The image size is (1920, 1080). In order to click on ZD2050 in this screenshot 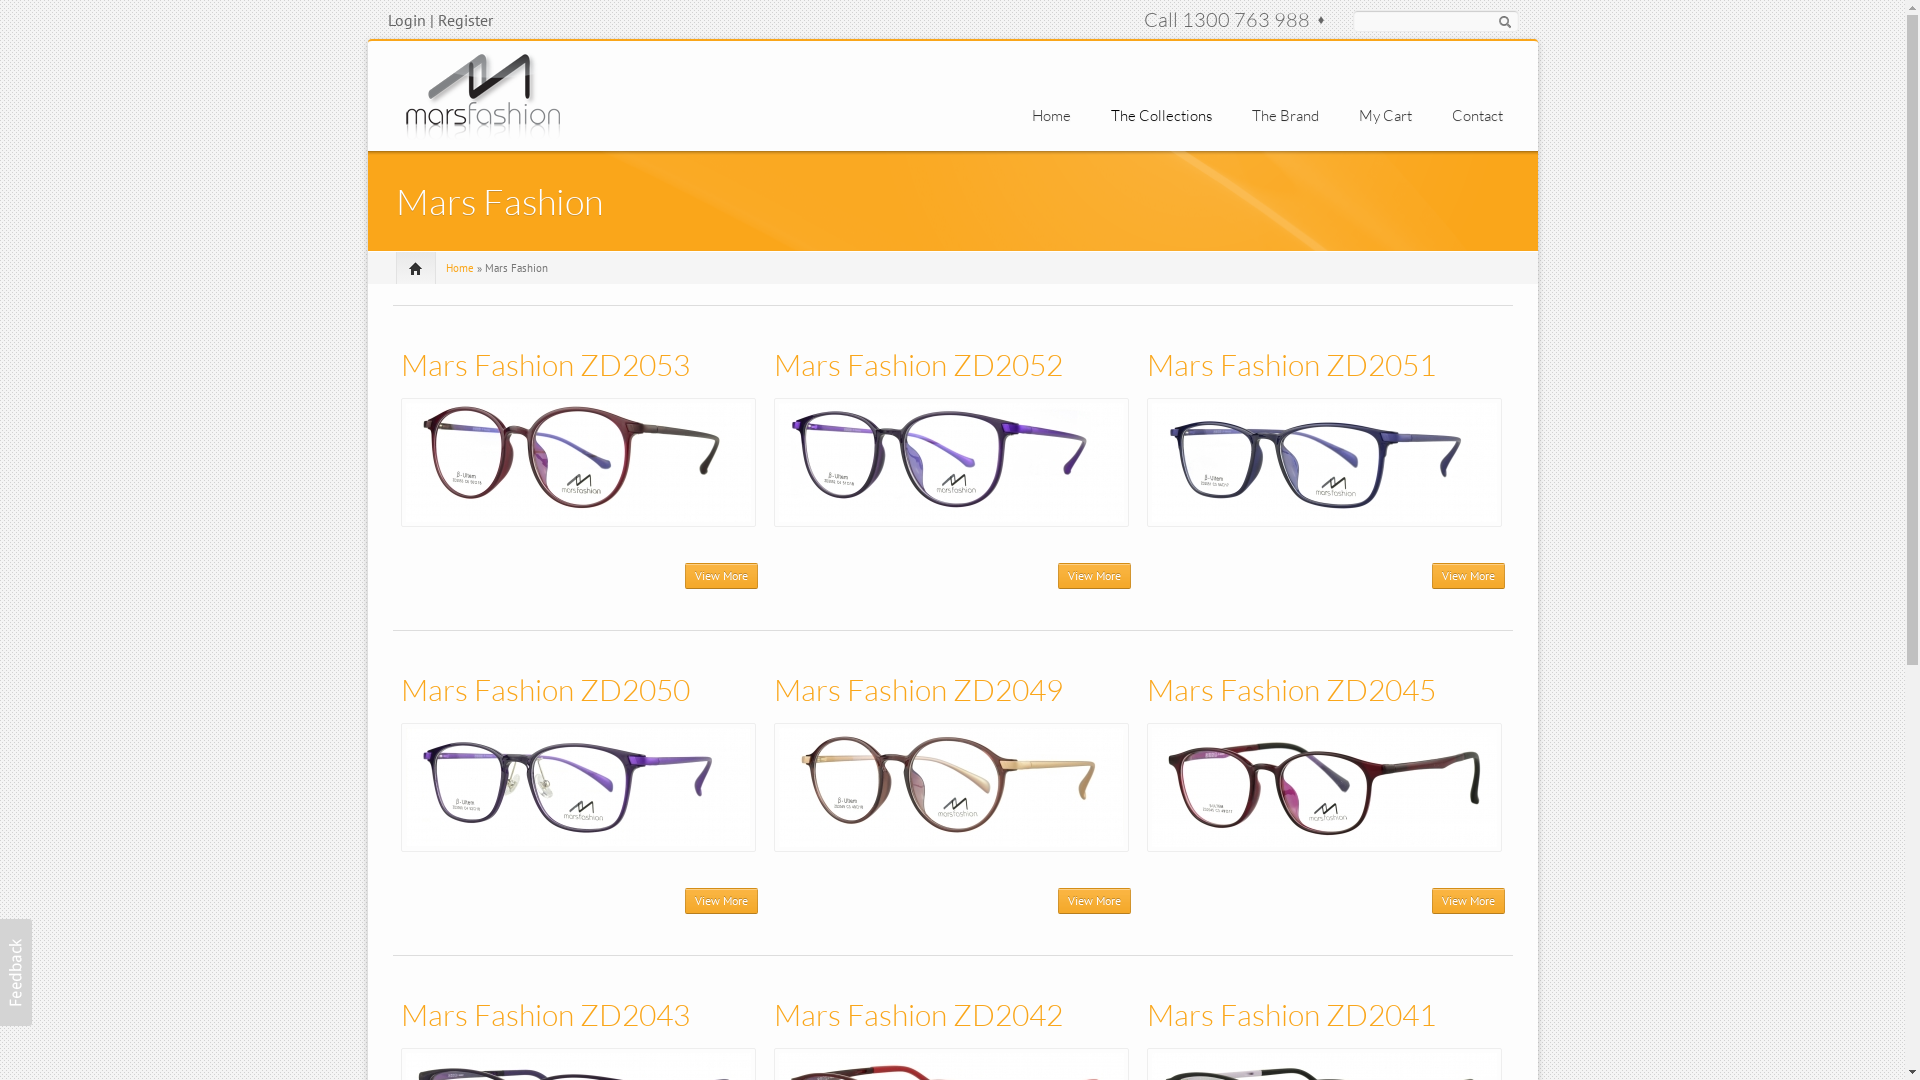, I will do `click(578, 788)`.